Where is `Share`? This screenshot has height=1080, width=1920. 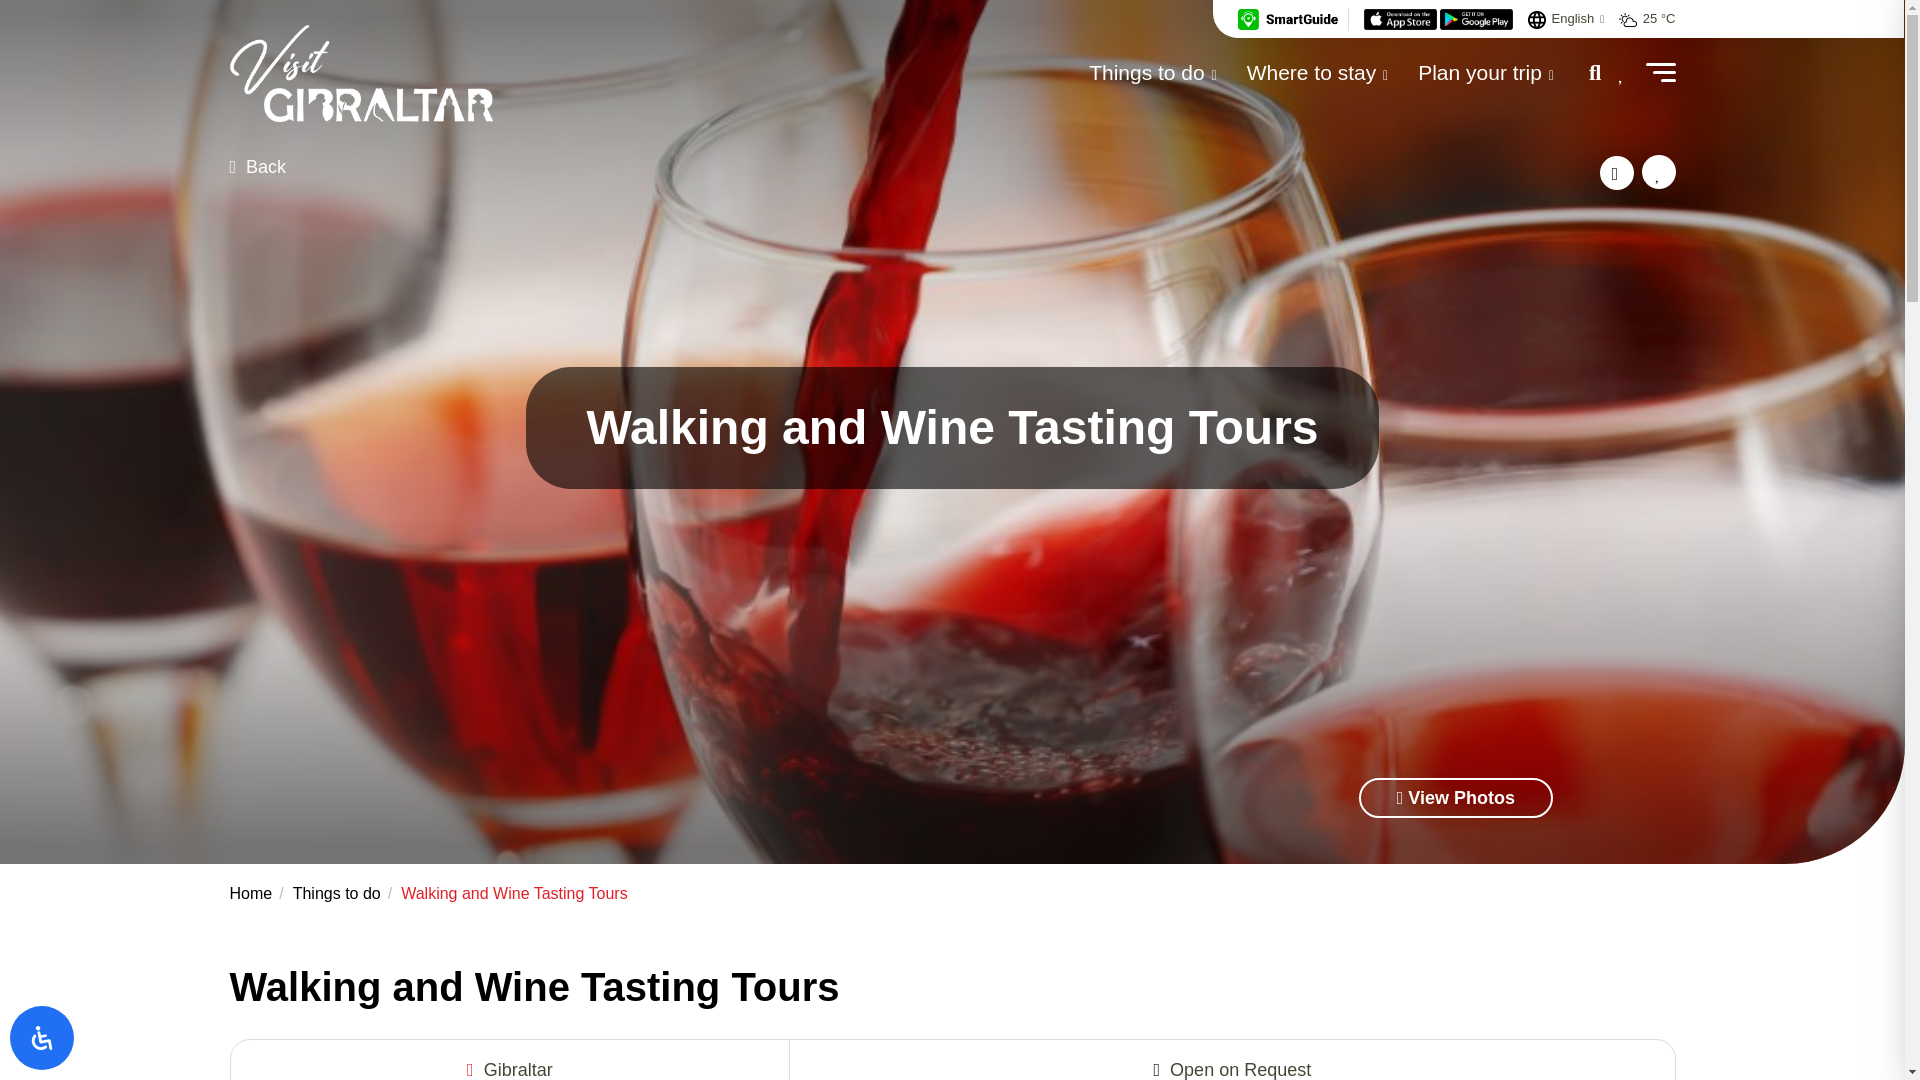 Share is located at coordinates (1616, 172).